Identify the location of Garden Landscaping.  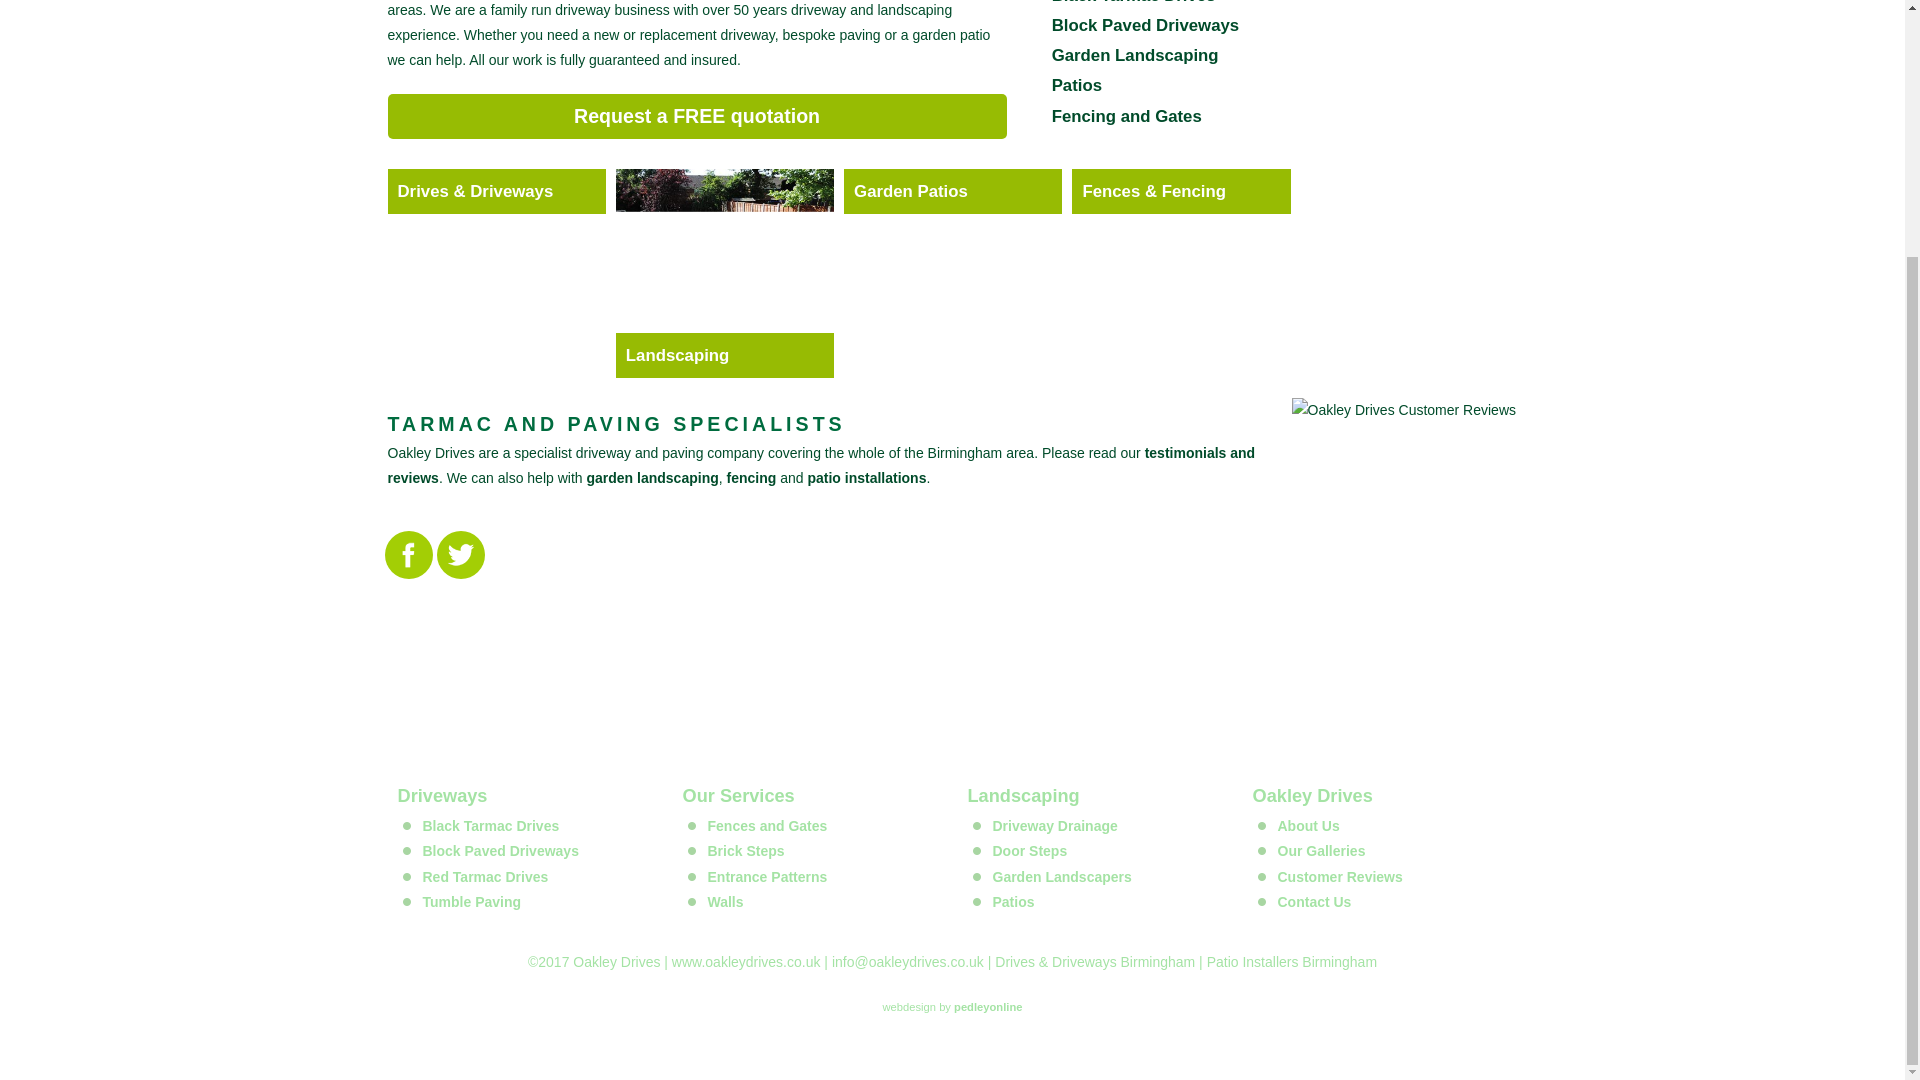
(1136, 55).